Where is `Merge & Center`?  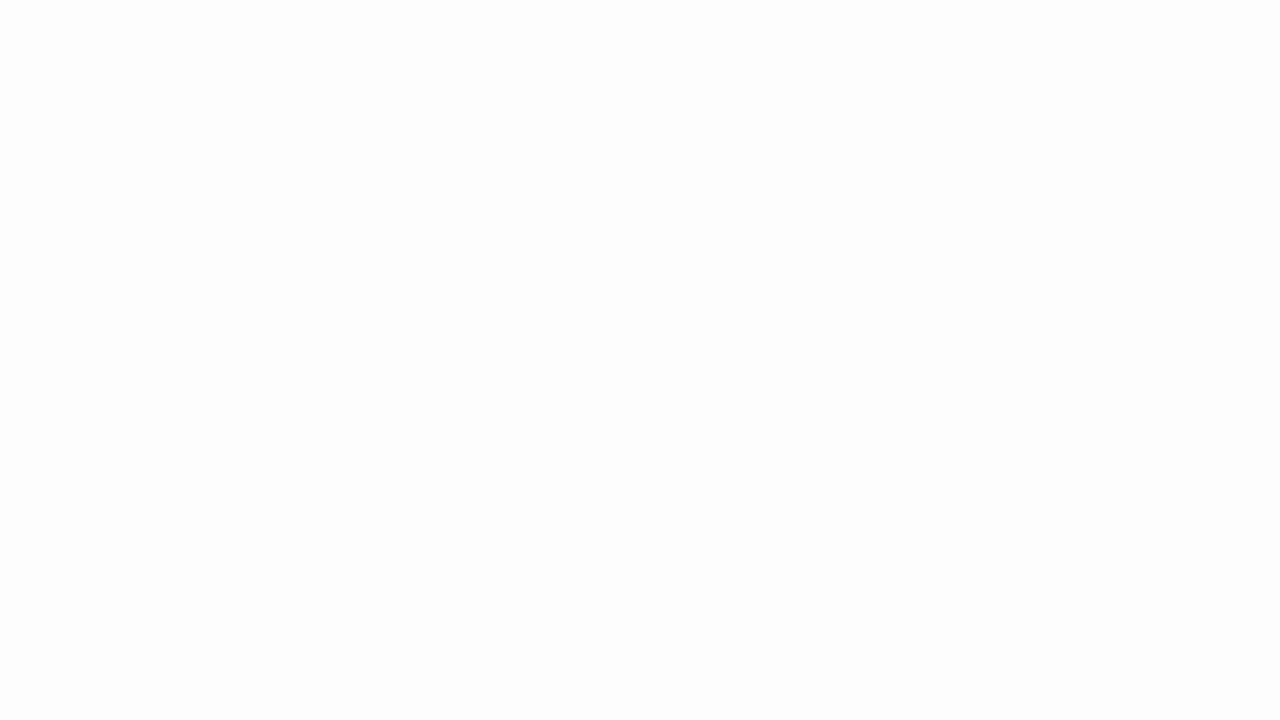 Merge & Center is located at coordinates (650, 120).